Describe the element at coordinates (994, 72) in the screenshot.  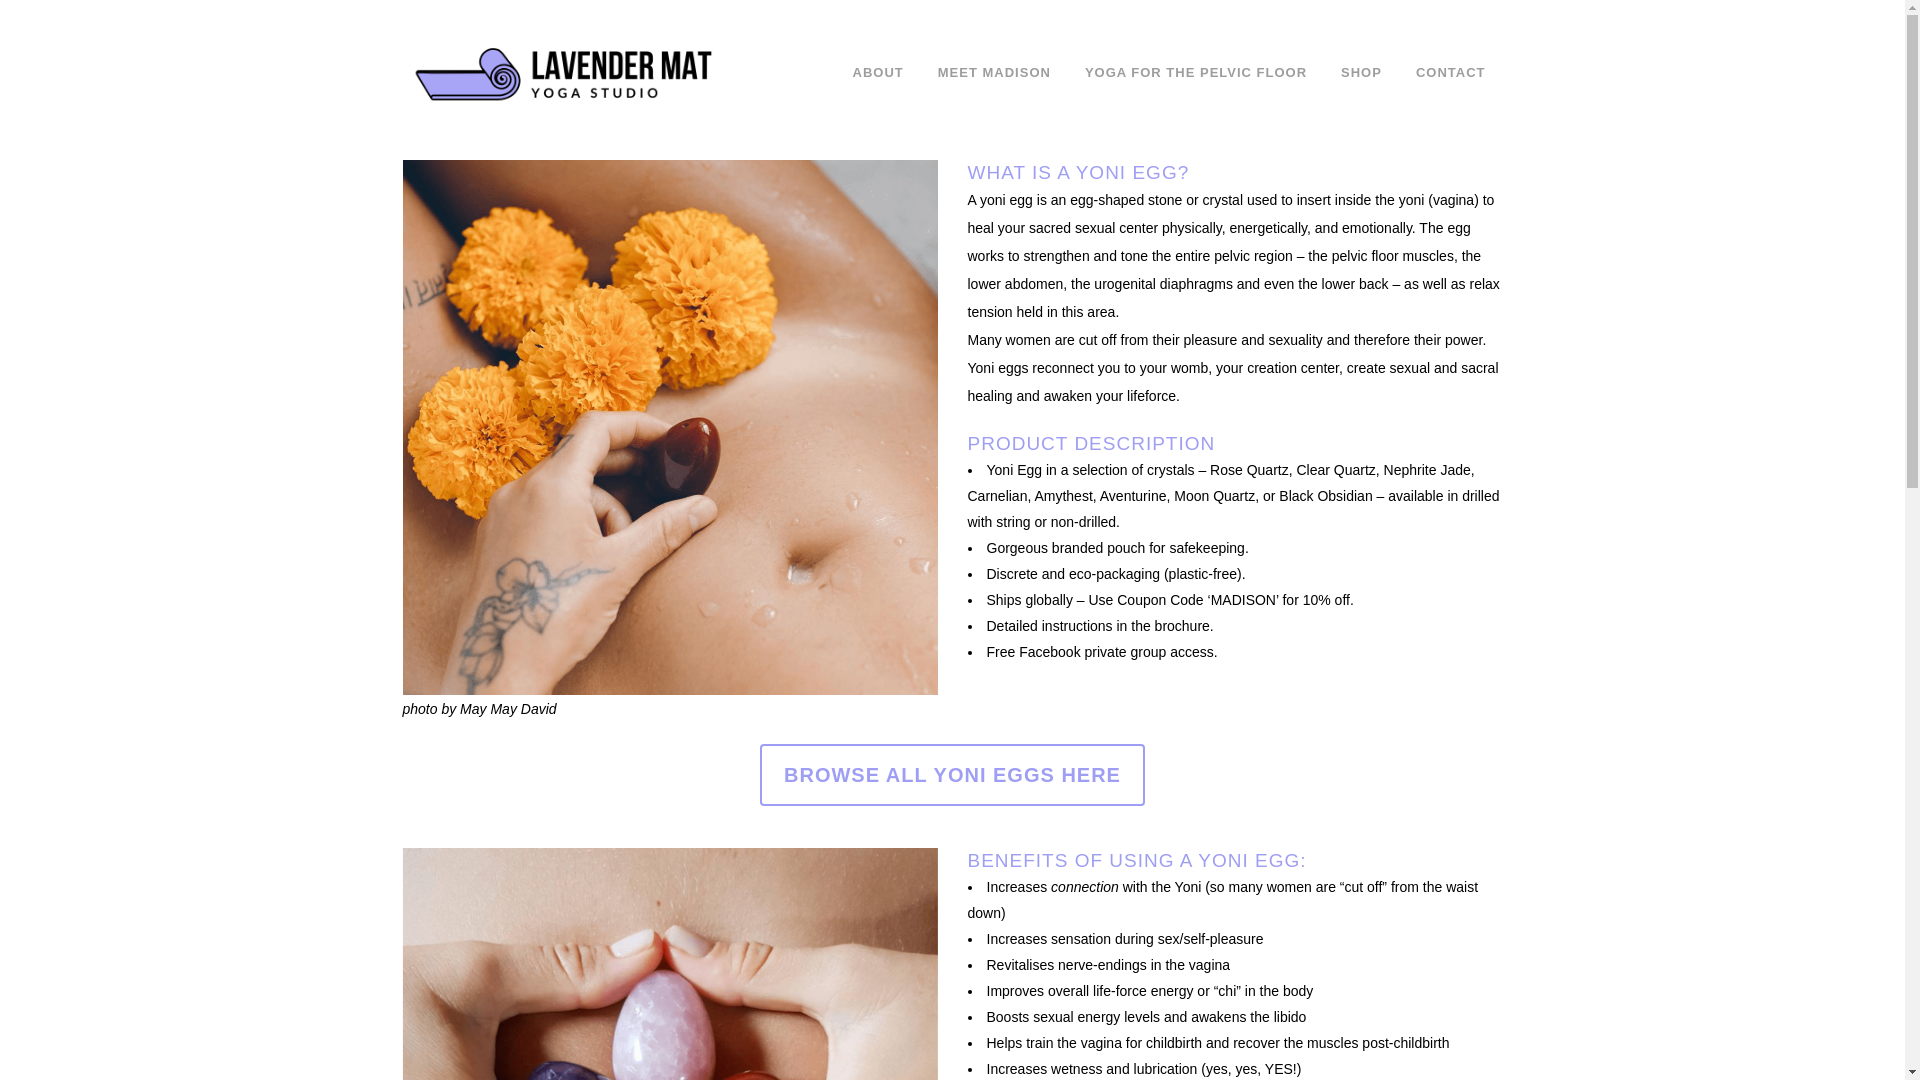
I see `MEET MADISON` at that location.